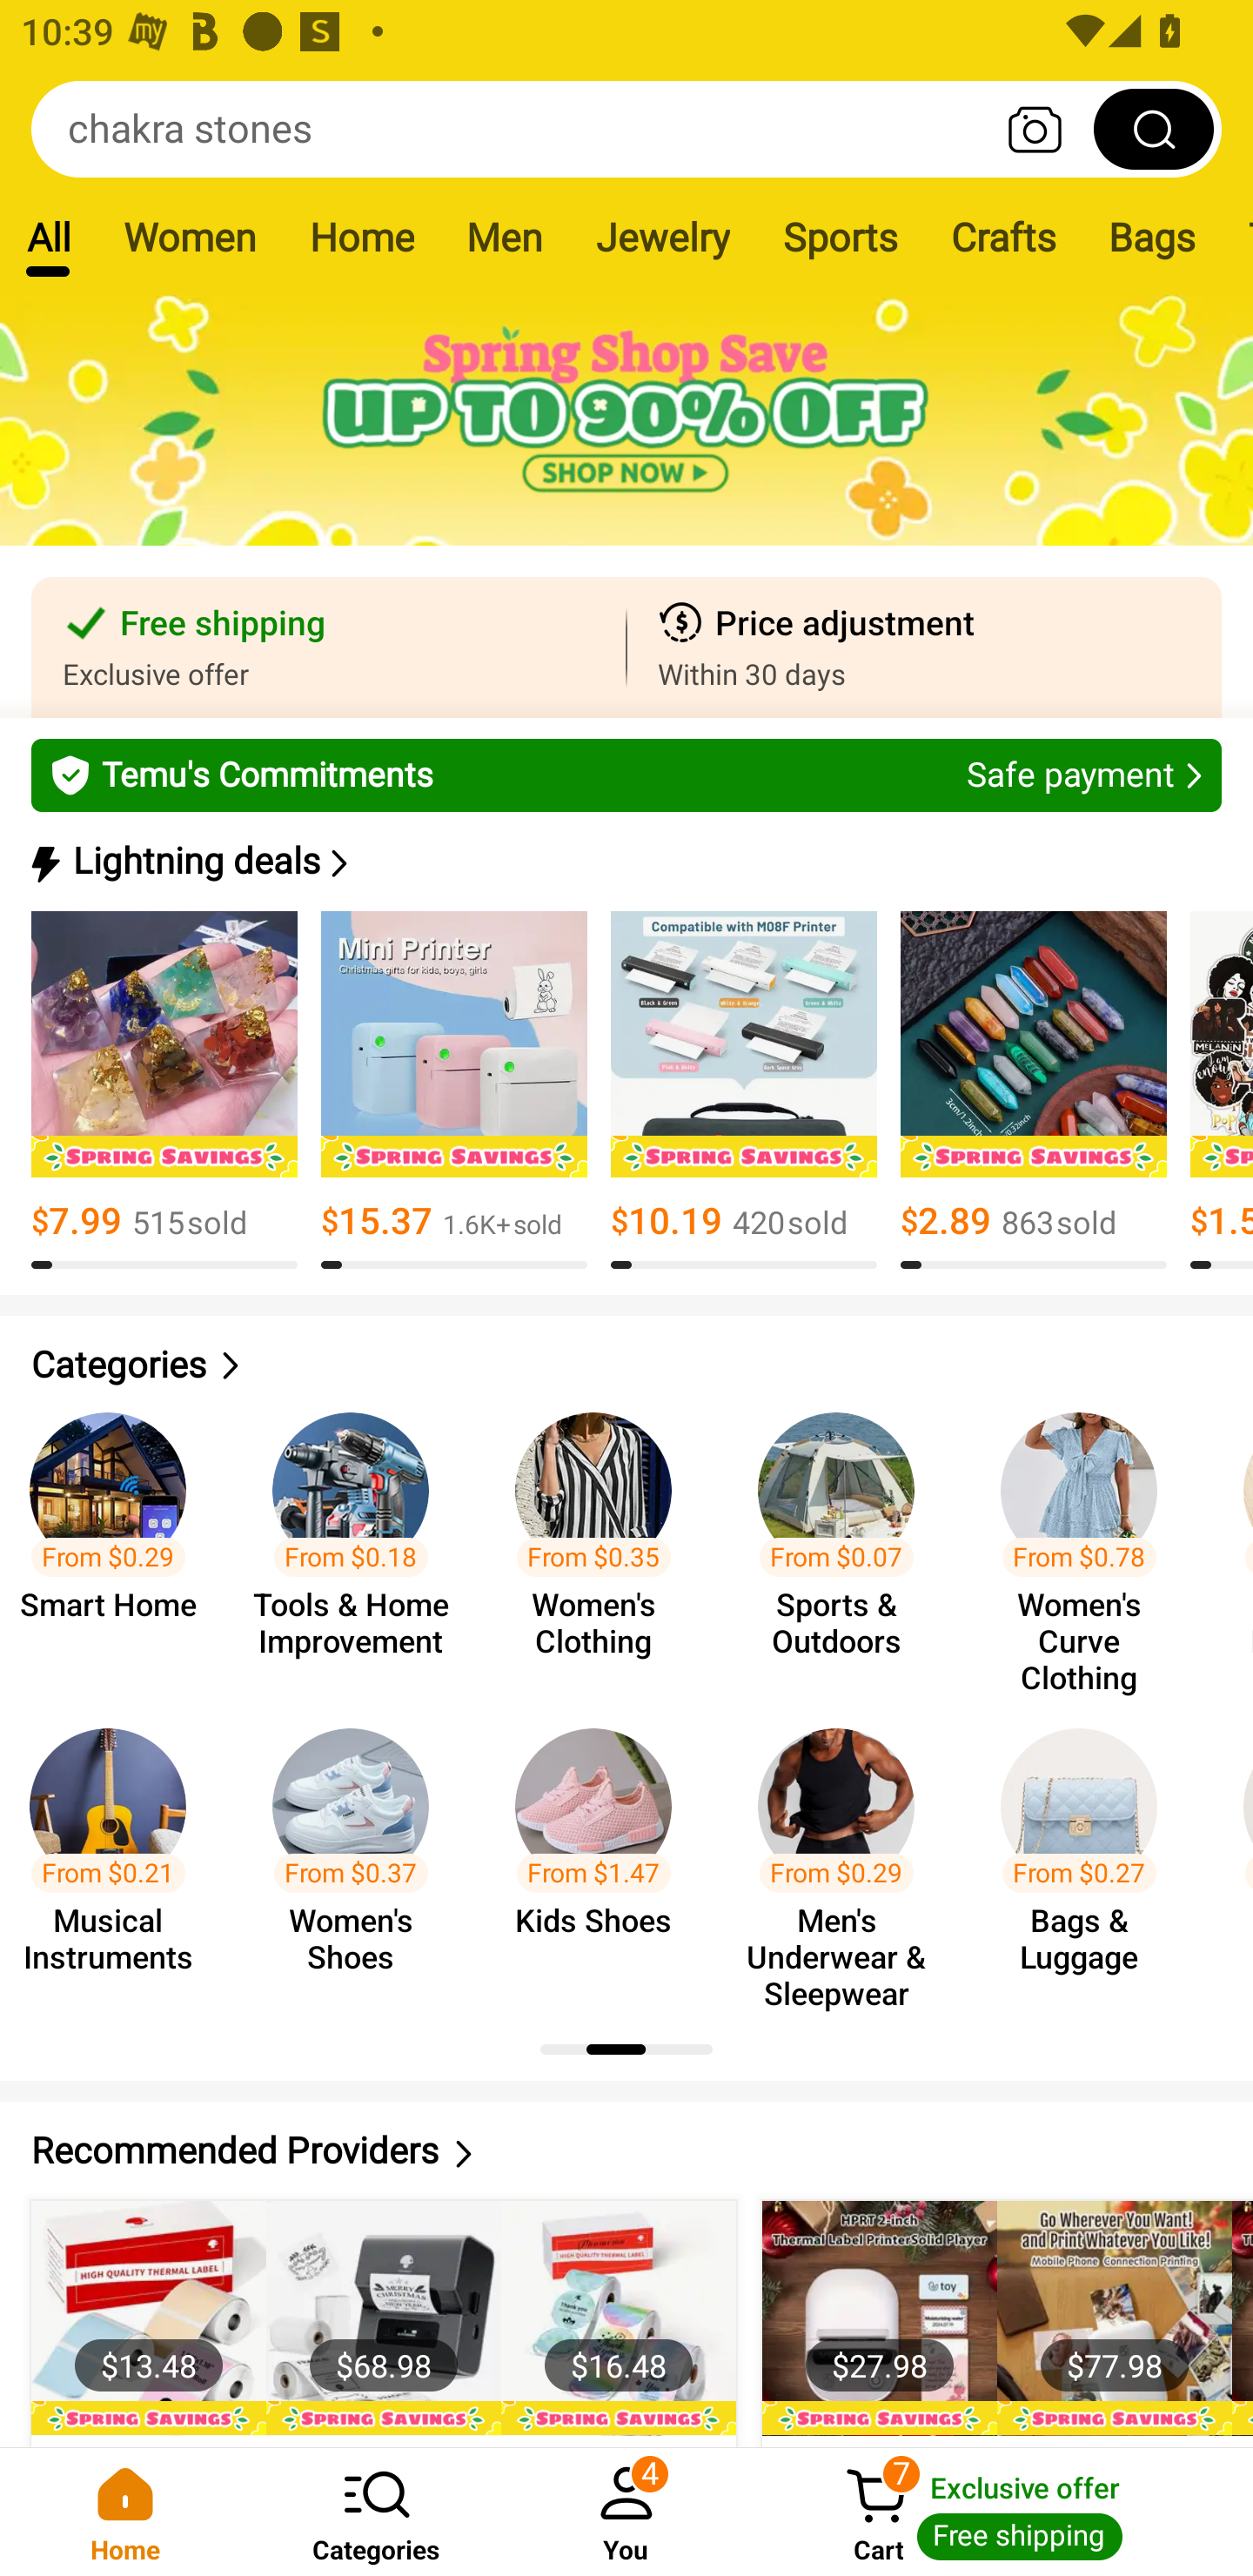 The width and height of the screenshot is (1253, 2576). What do you see at coordinates (1002, 2512) in the screenshot?
I see `Cart 7 Cart Exclusive offer` at bounding box center [1002, 2512].